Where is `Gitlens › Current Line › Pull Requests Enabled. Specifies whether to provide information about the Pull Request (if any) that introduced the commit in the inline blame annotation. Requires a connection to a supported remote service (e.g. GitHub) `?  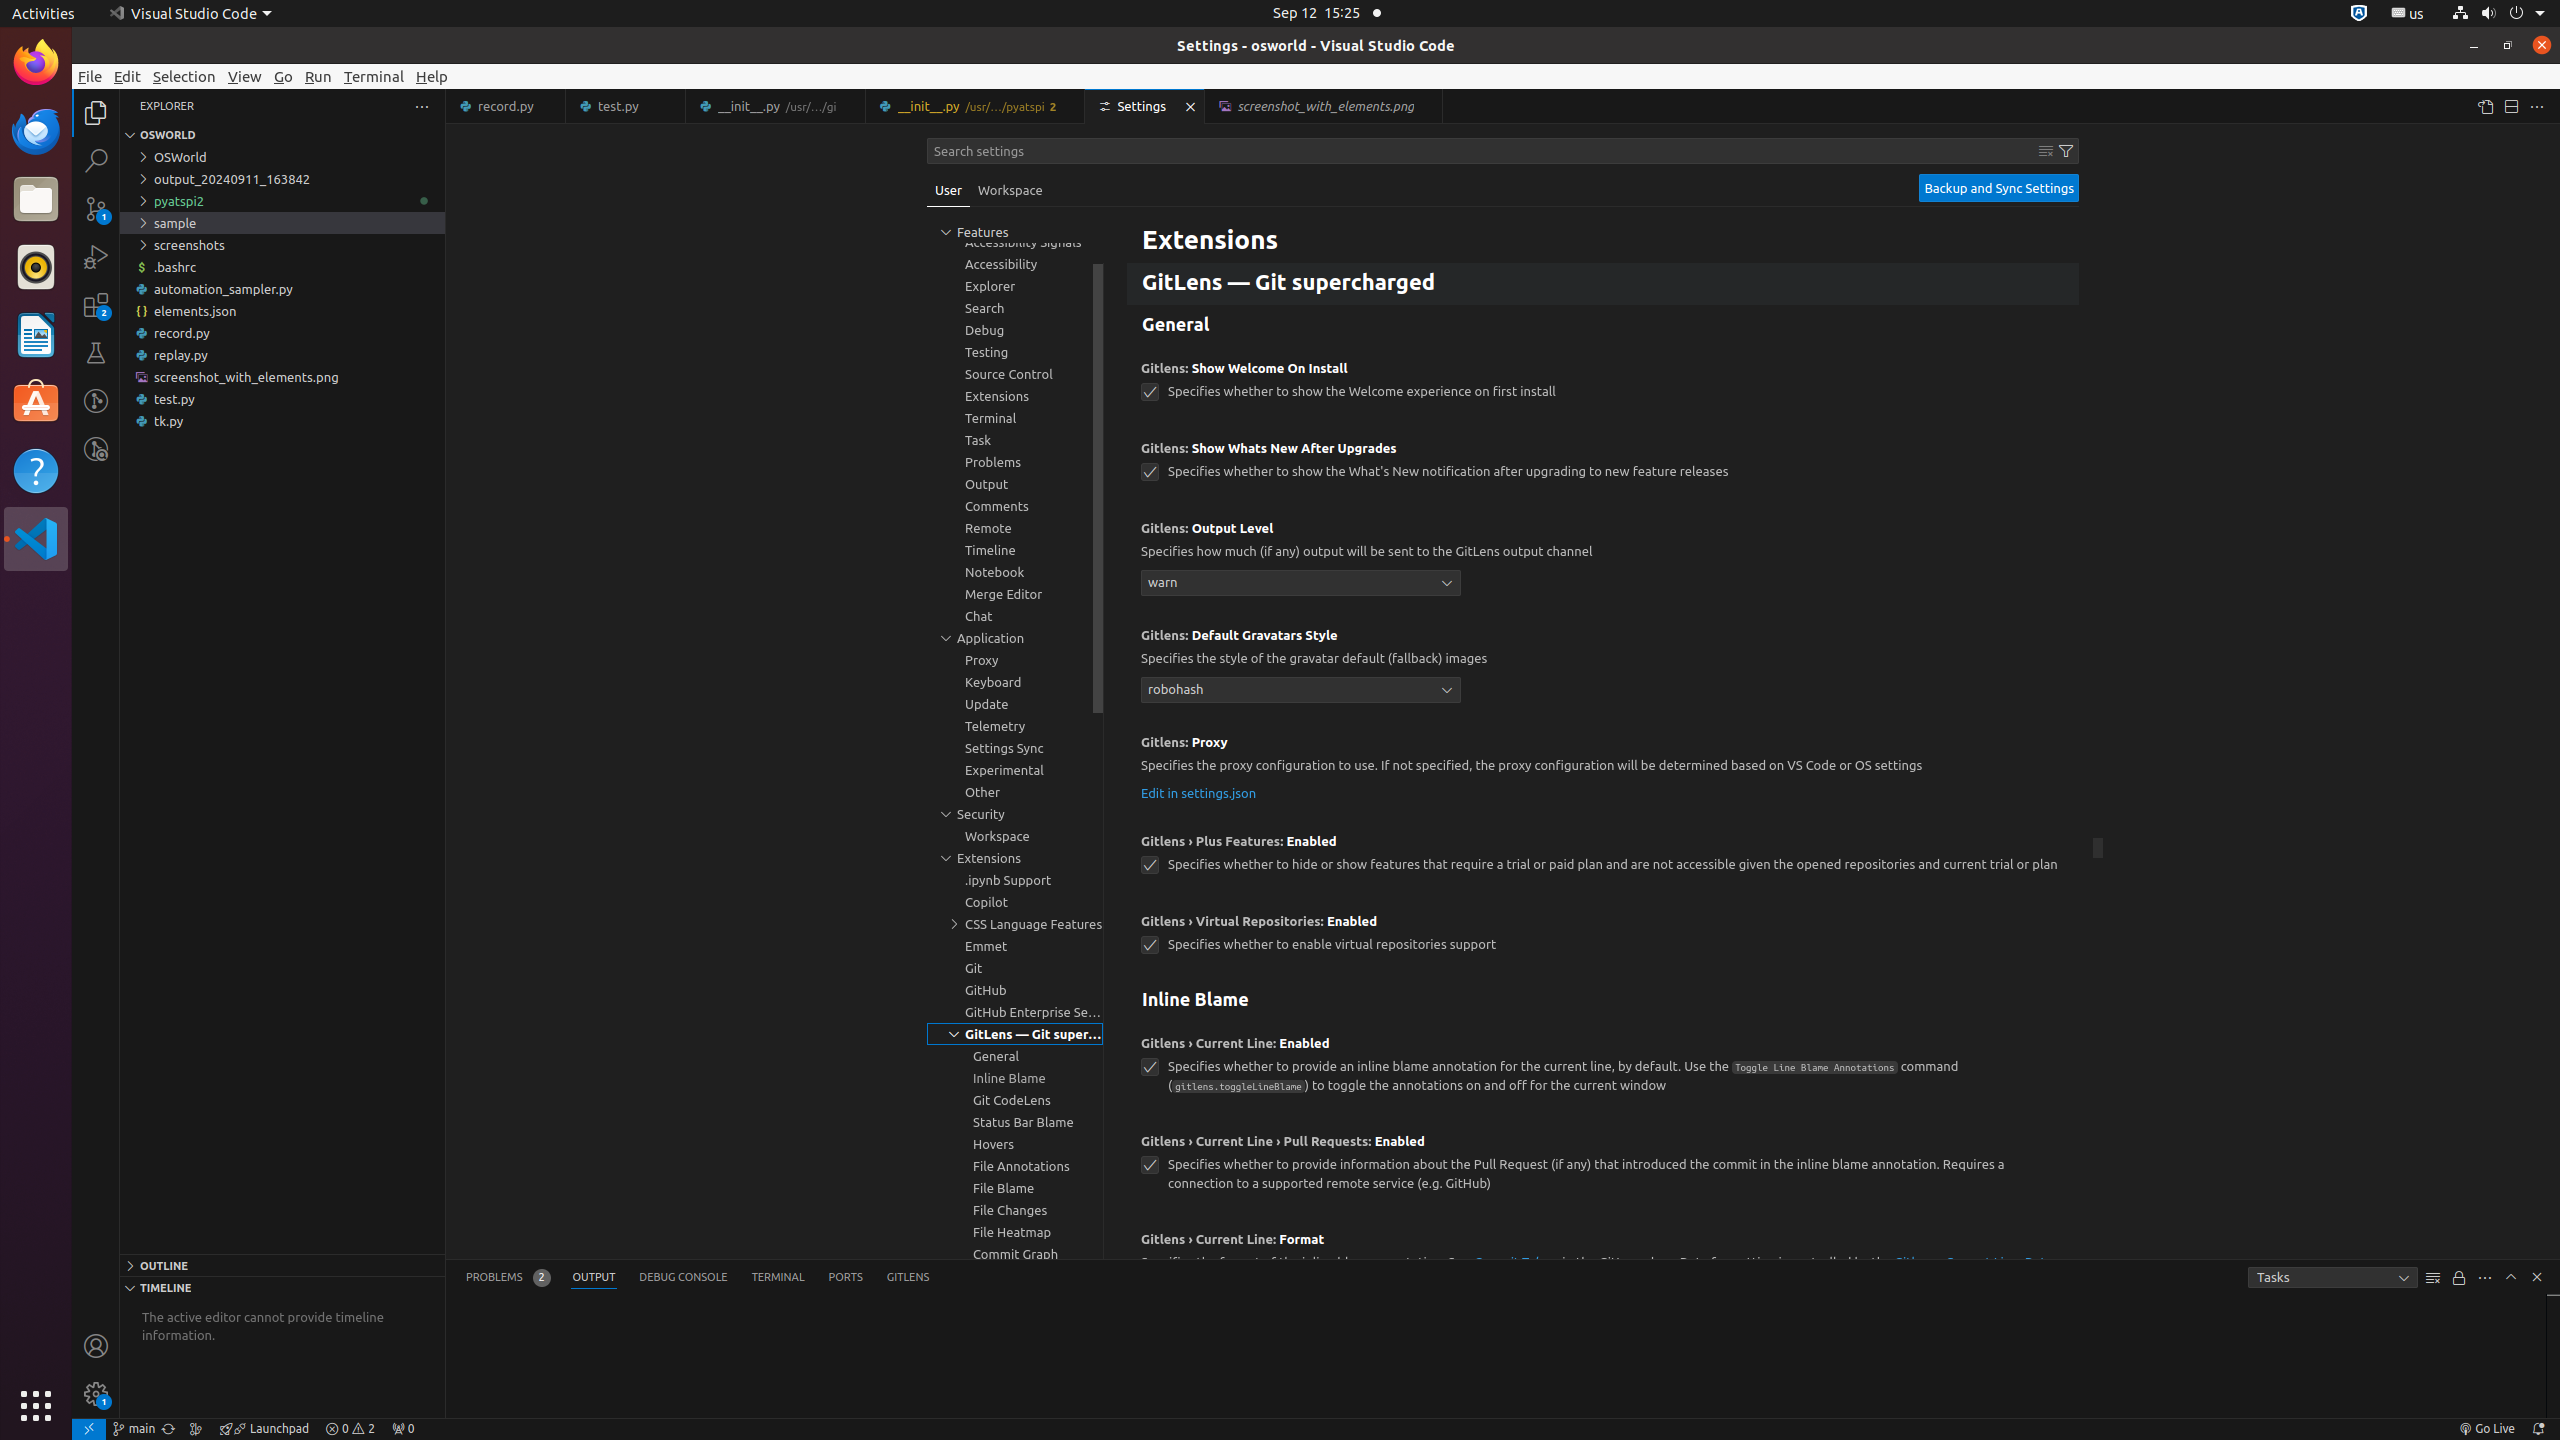
Gitlens › Current Line › Pull Requests Enabled. Specifies whether to provide information about the Pull Request (if any) that introduced the commit in the inline blame annotation. Requires a connection to a supported remote service (e.g. GitHub)  is located at coordinates (1603, 1169).